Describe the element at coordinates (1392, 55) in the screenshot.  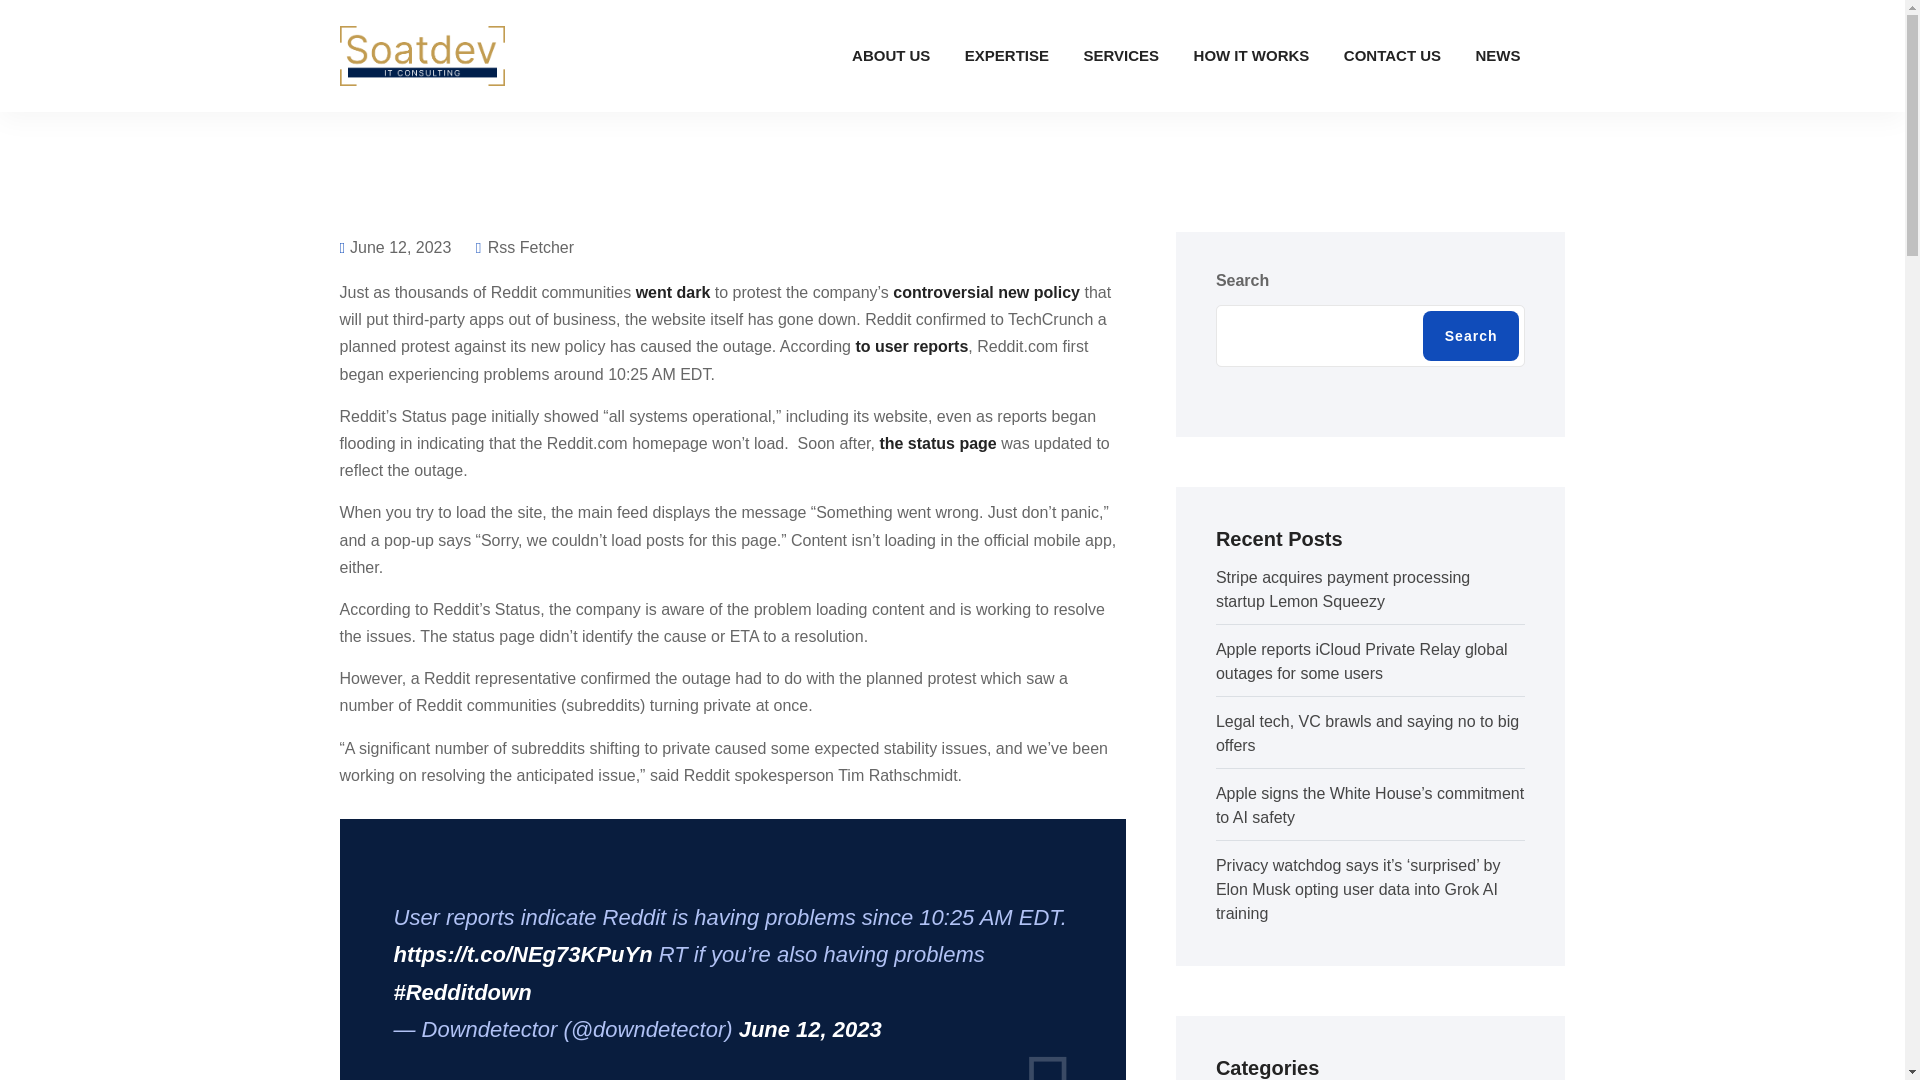
I see `Contact Us` at that location.